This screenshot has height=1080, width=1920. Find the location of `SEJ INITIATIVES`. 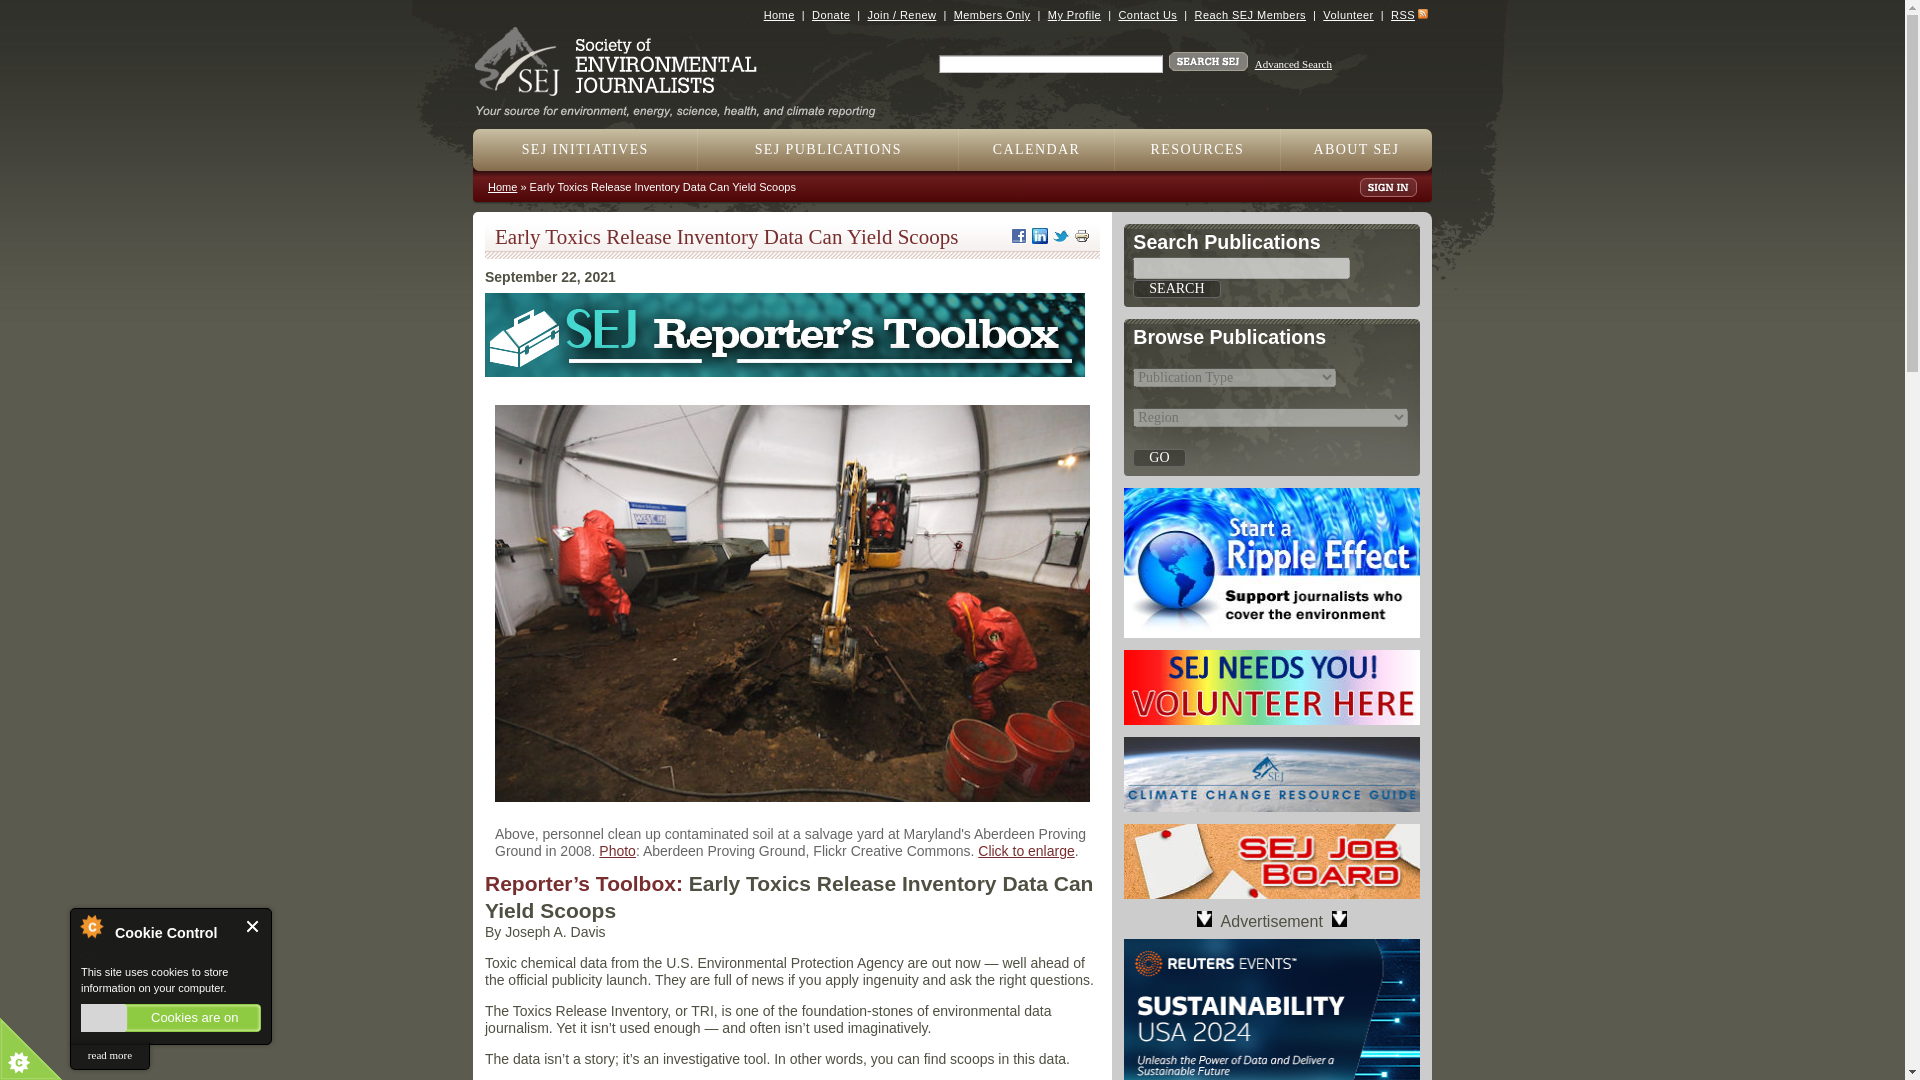

SEJ INITIATIVES is located at coordinates (585, 149).